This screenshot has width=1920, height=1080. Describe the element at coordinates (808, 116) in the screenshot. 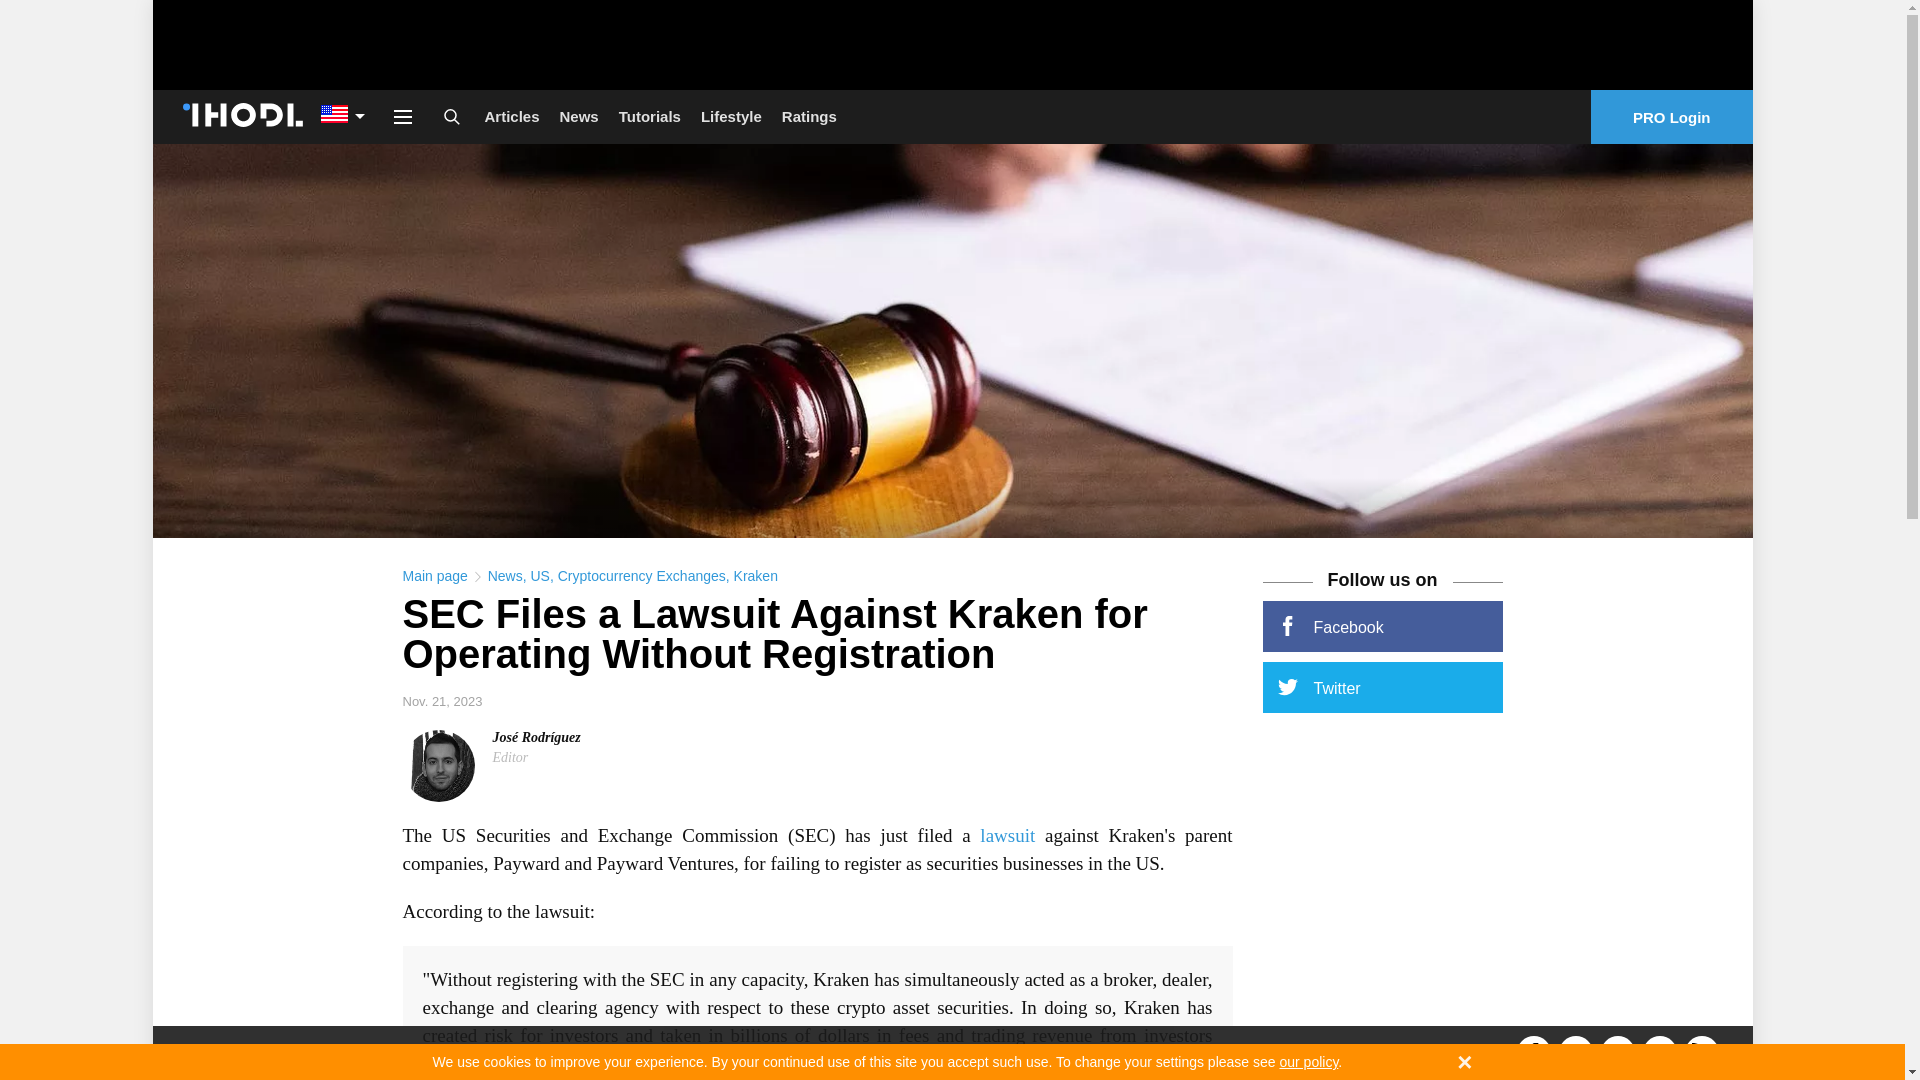

I see `Ratings` at that location.